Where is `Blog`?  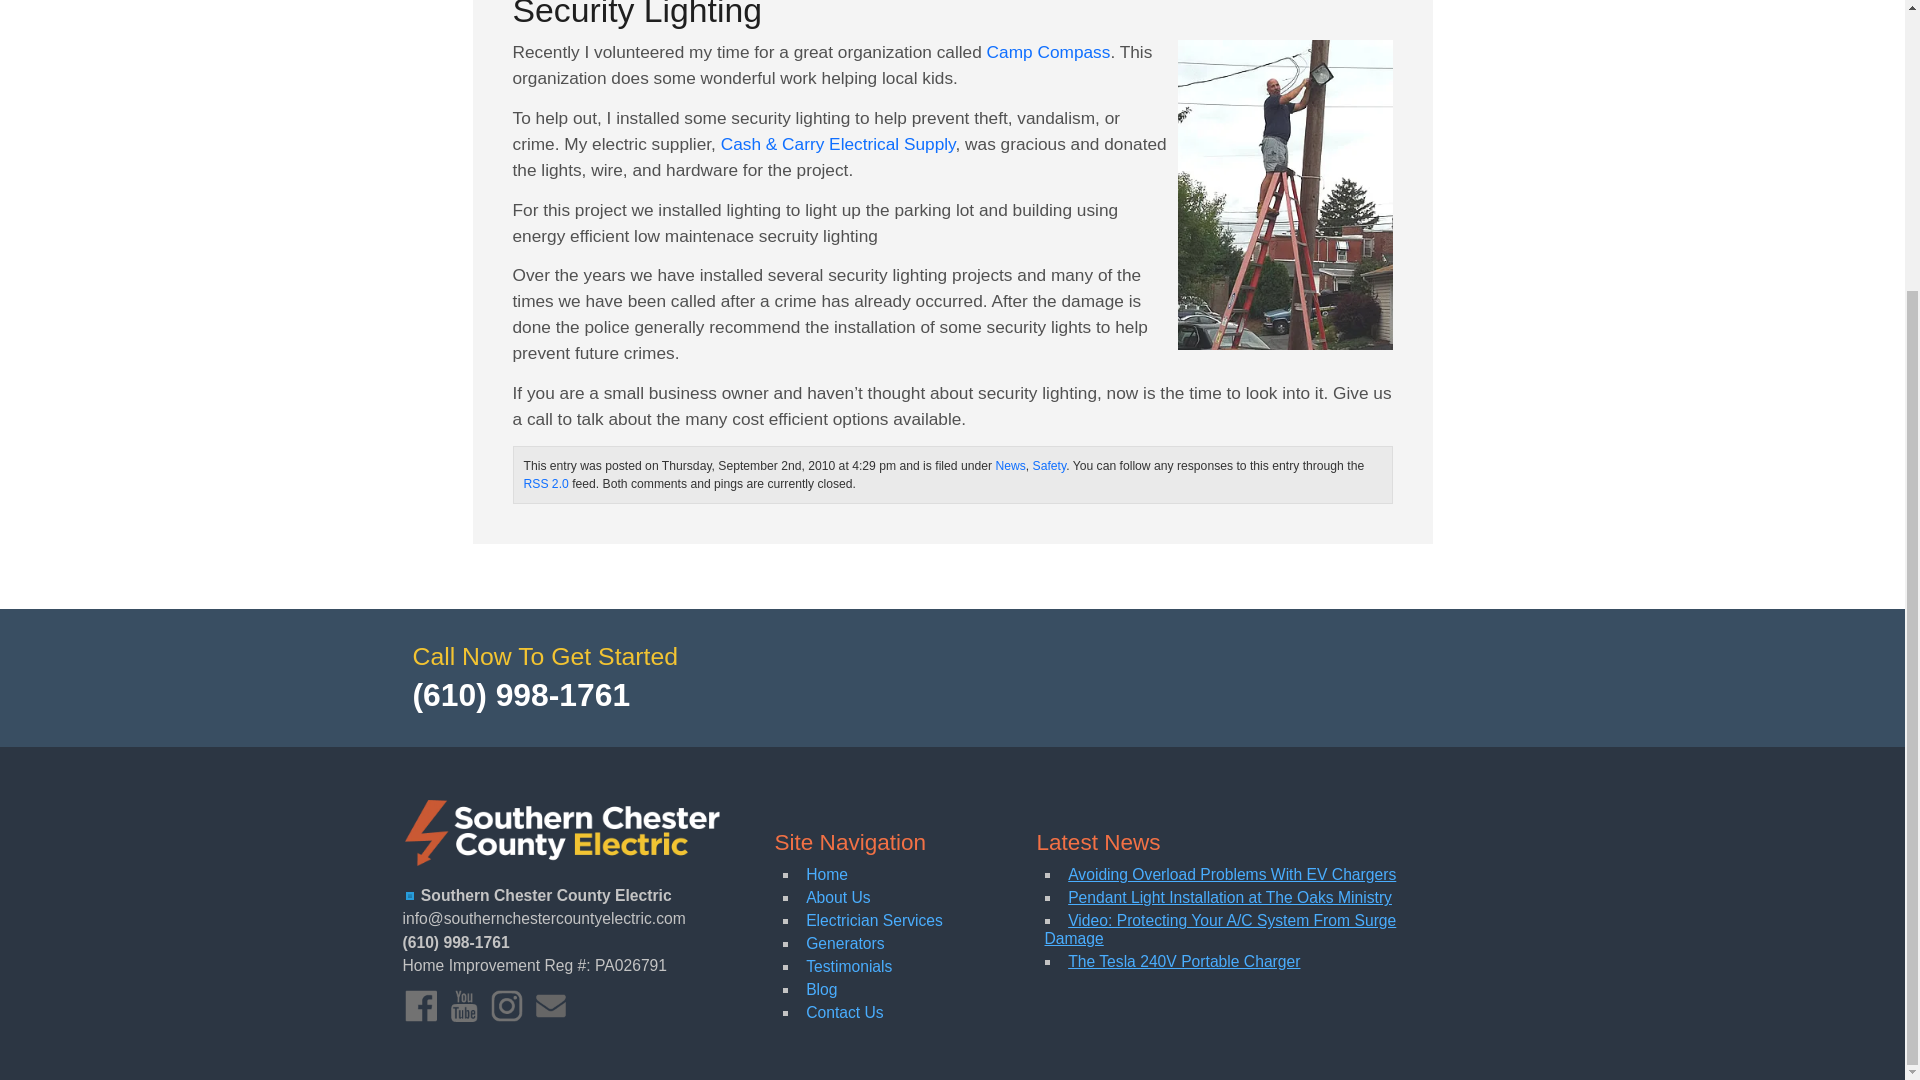 Blog is located at coordinates (822, 988).